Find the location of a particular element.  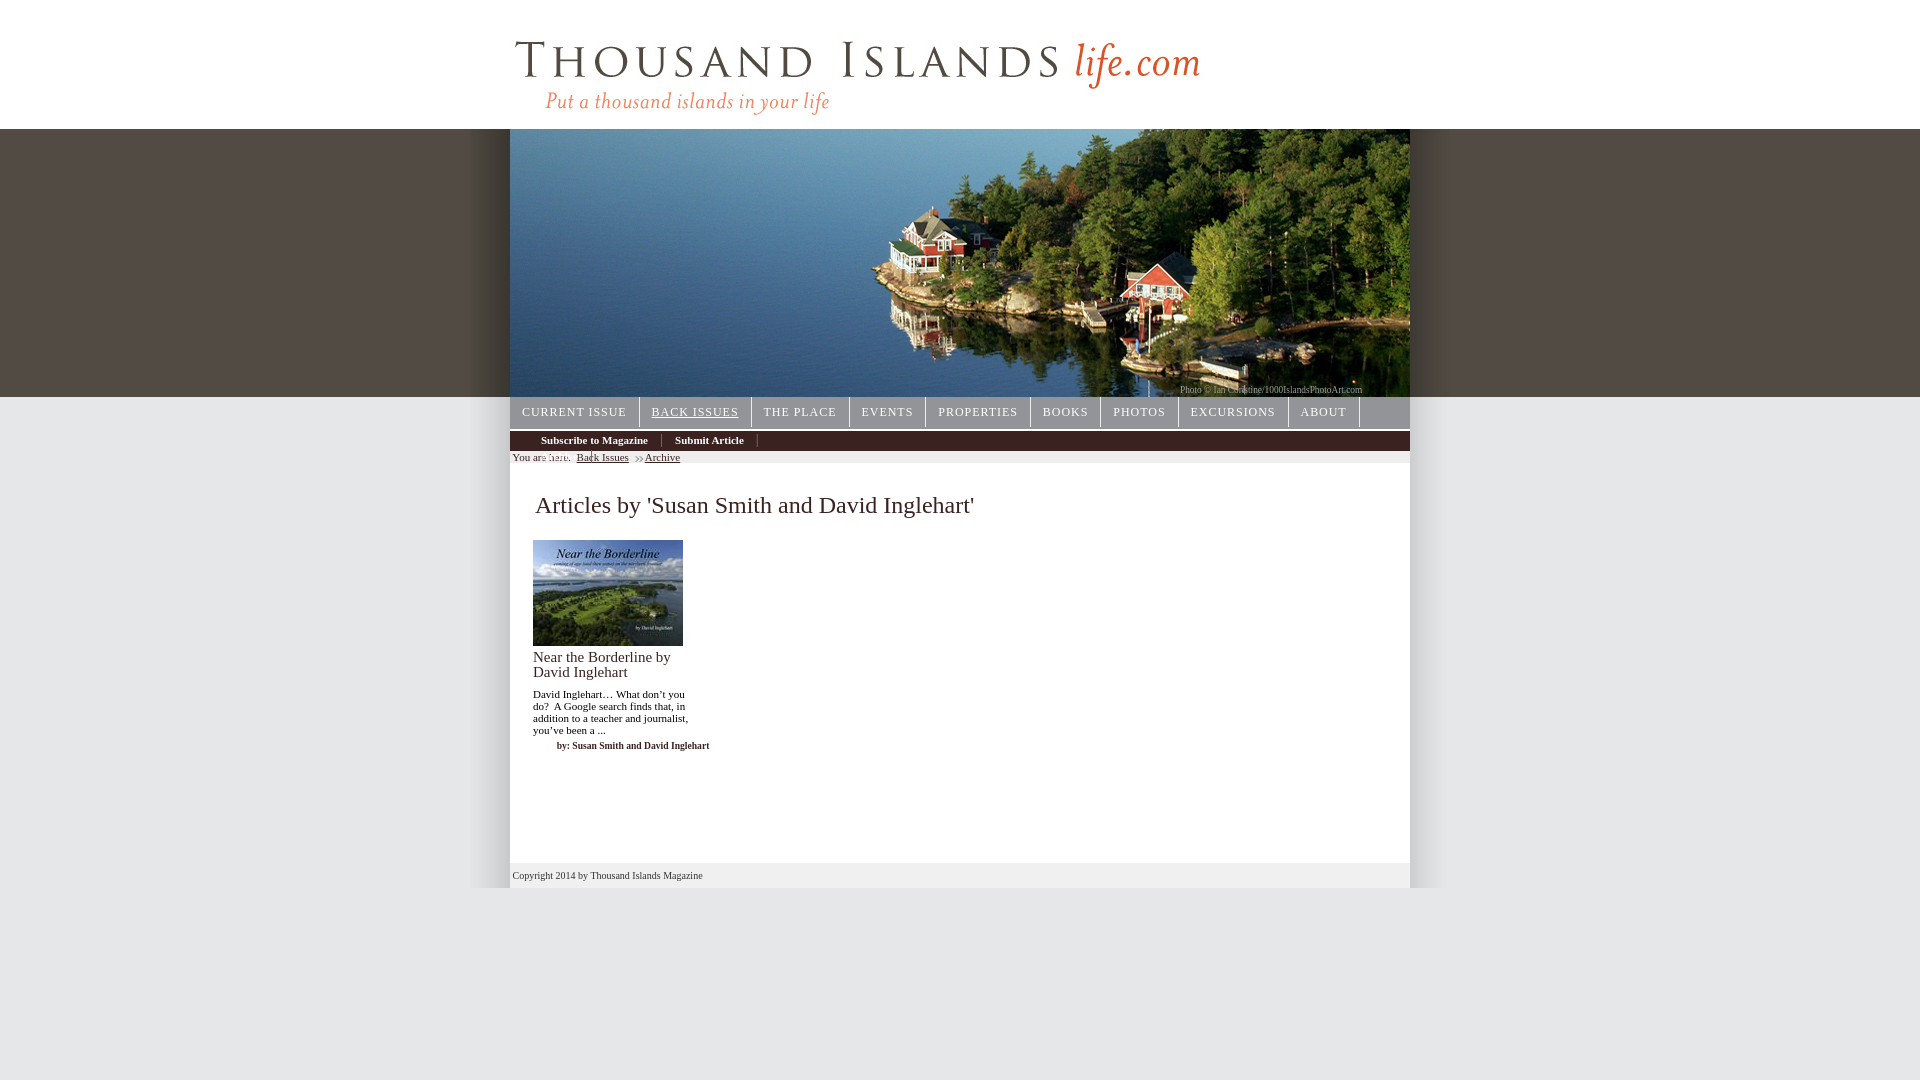

THE PLACE is located at coordinates (801, 412).